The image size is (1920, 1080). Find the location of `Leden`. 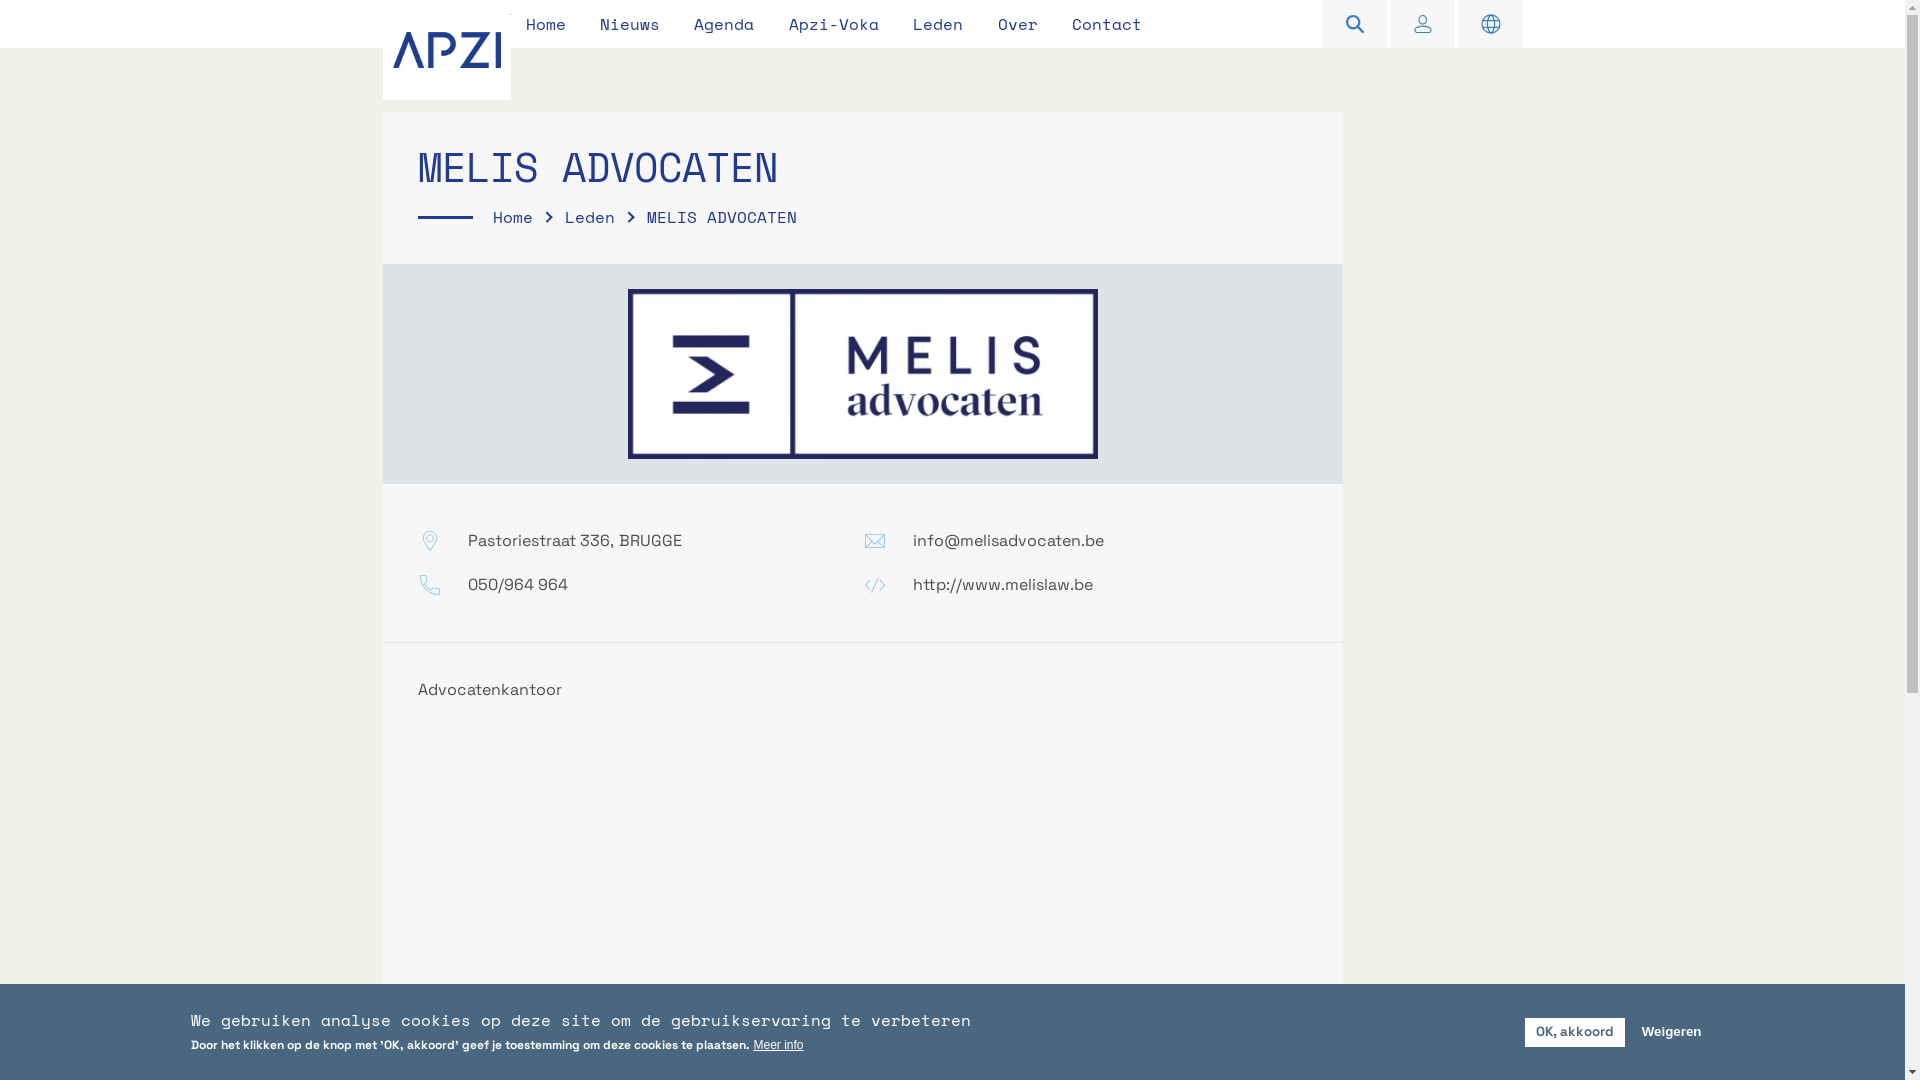

Leden is located at coordinates (938, 24).